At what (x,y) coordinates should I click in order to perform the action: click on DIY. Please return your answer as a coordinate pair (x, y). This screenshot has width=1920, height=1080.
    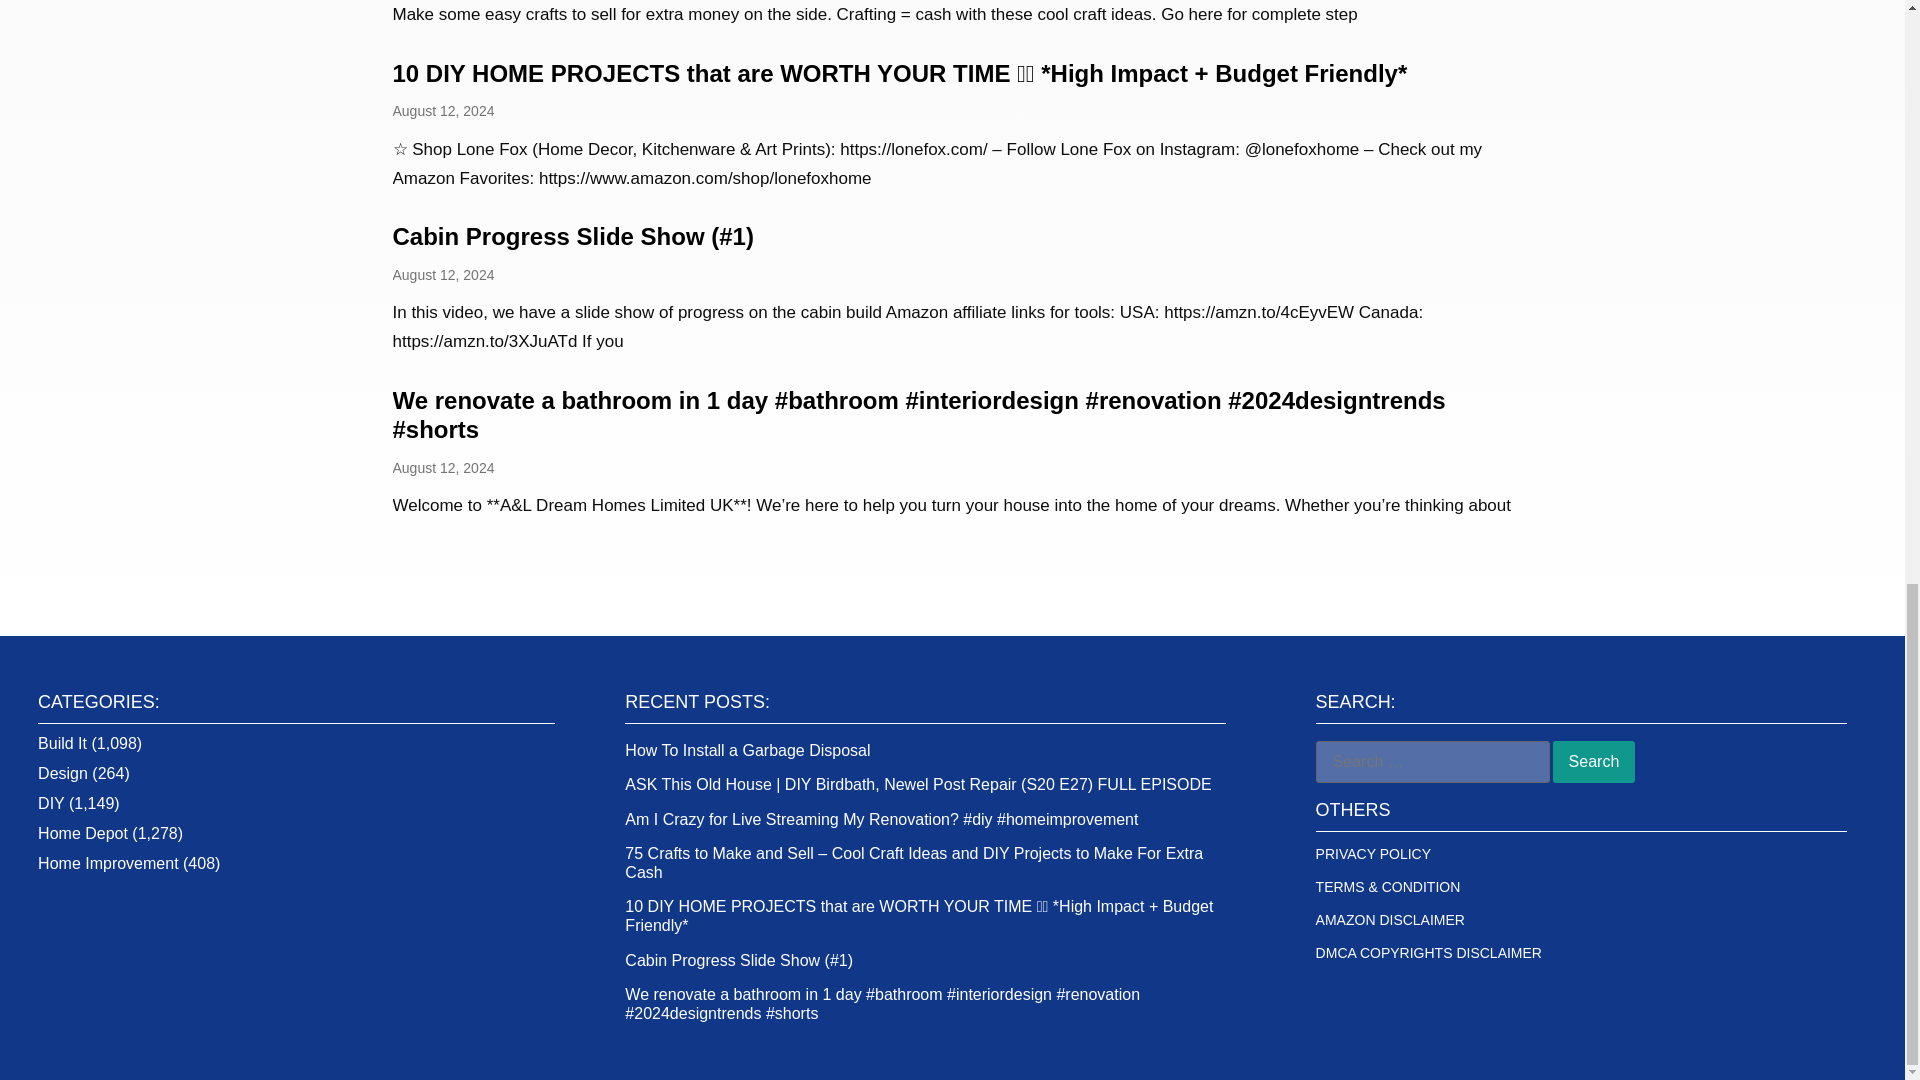
    Looking at the image, I should click on (50, 803).